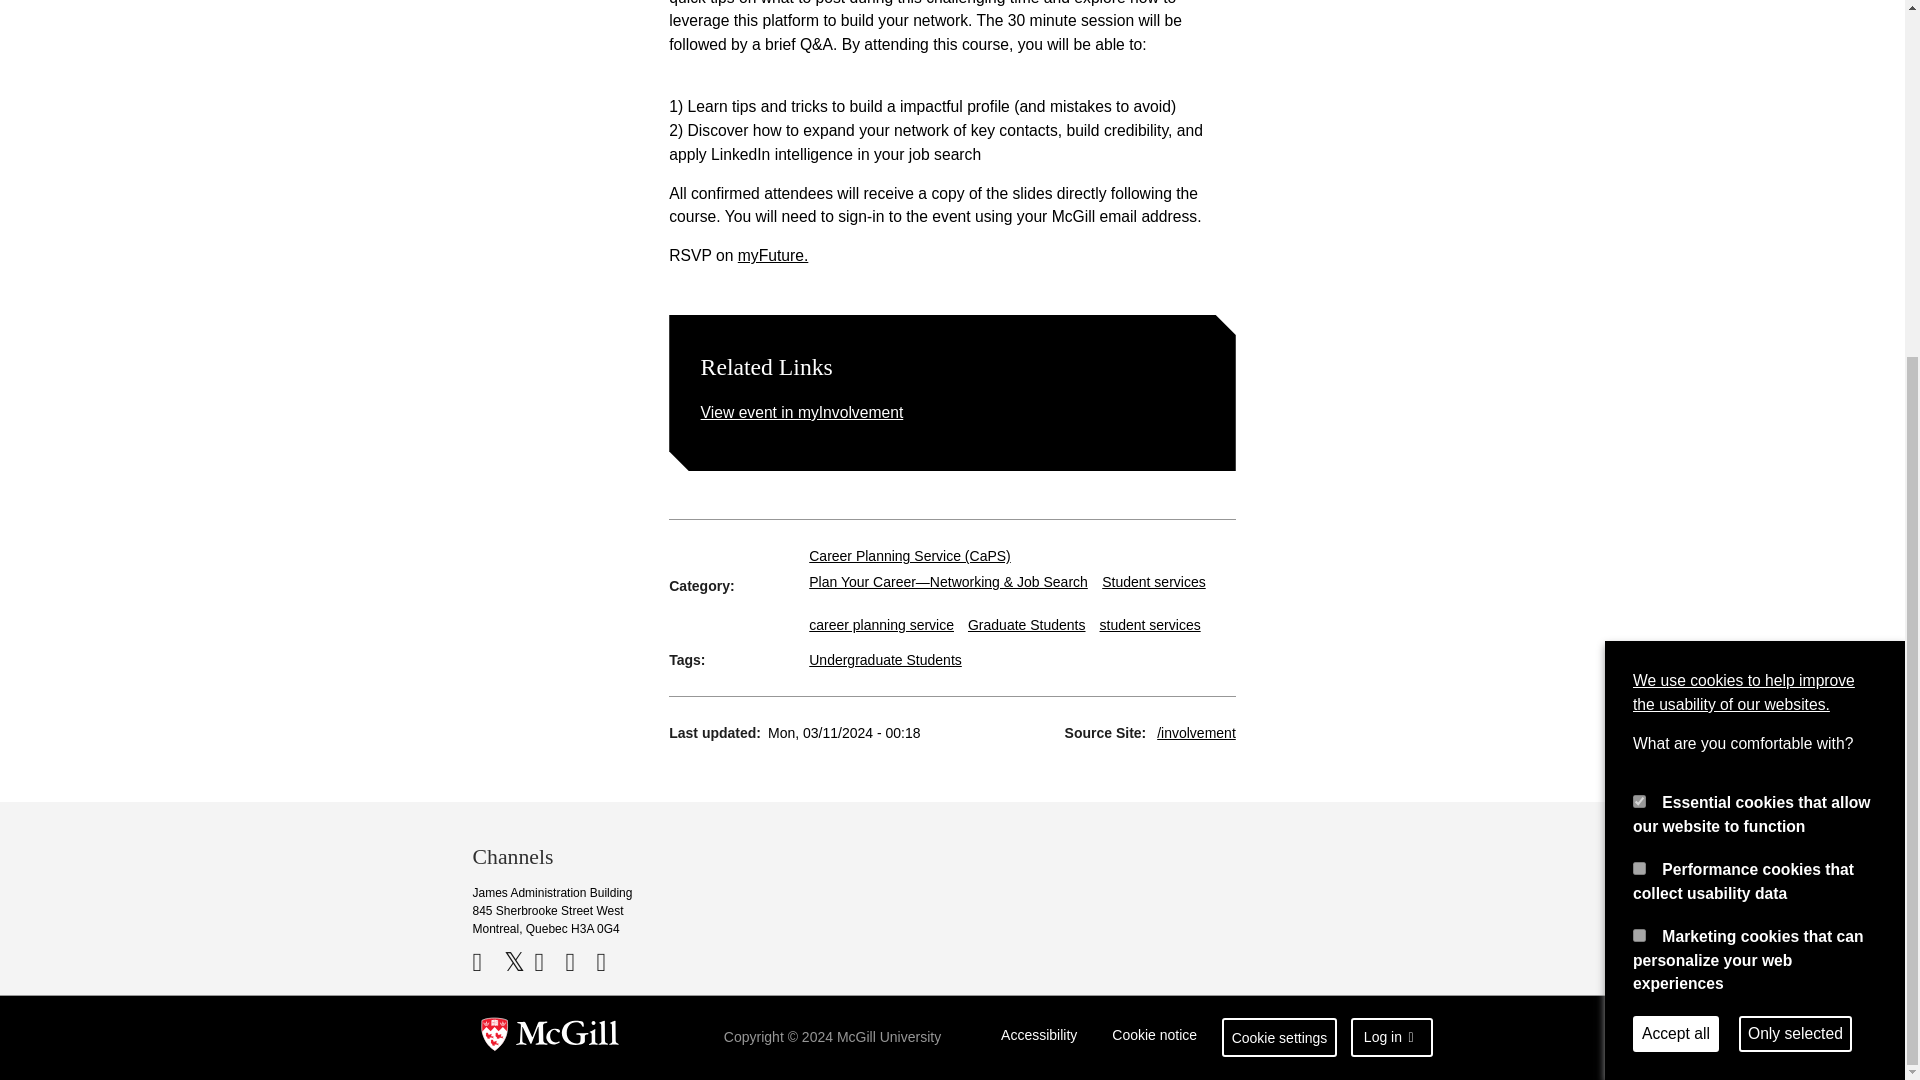  What do you see at coordinates (546, 962) in the screenshot?
I see `YouTube` at bounding box center [546, 962].